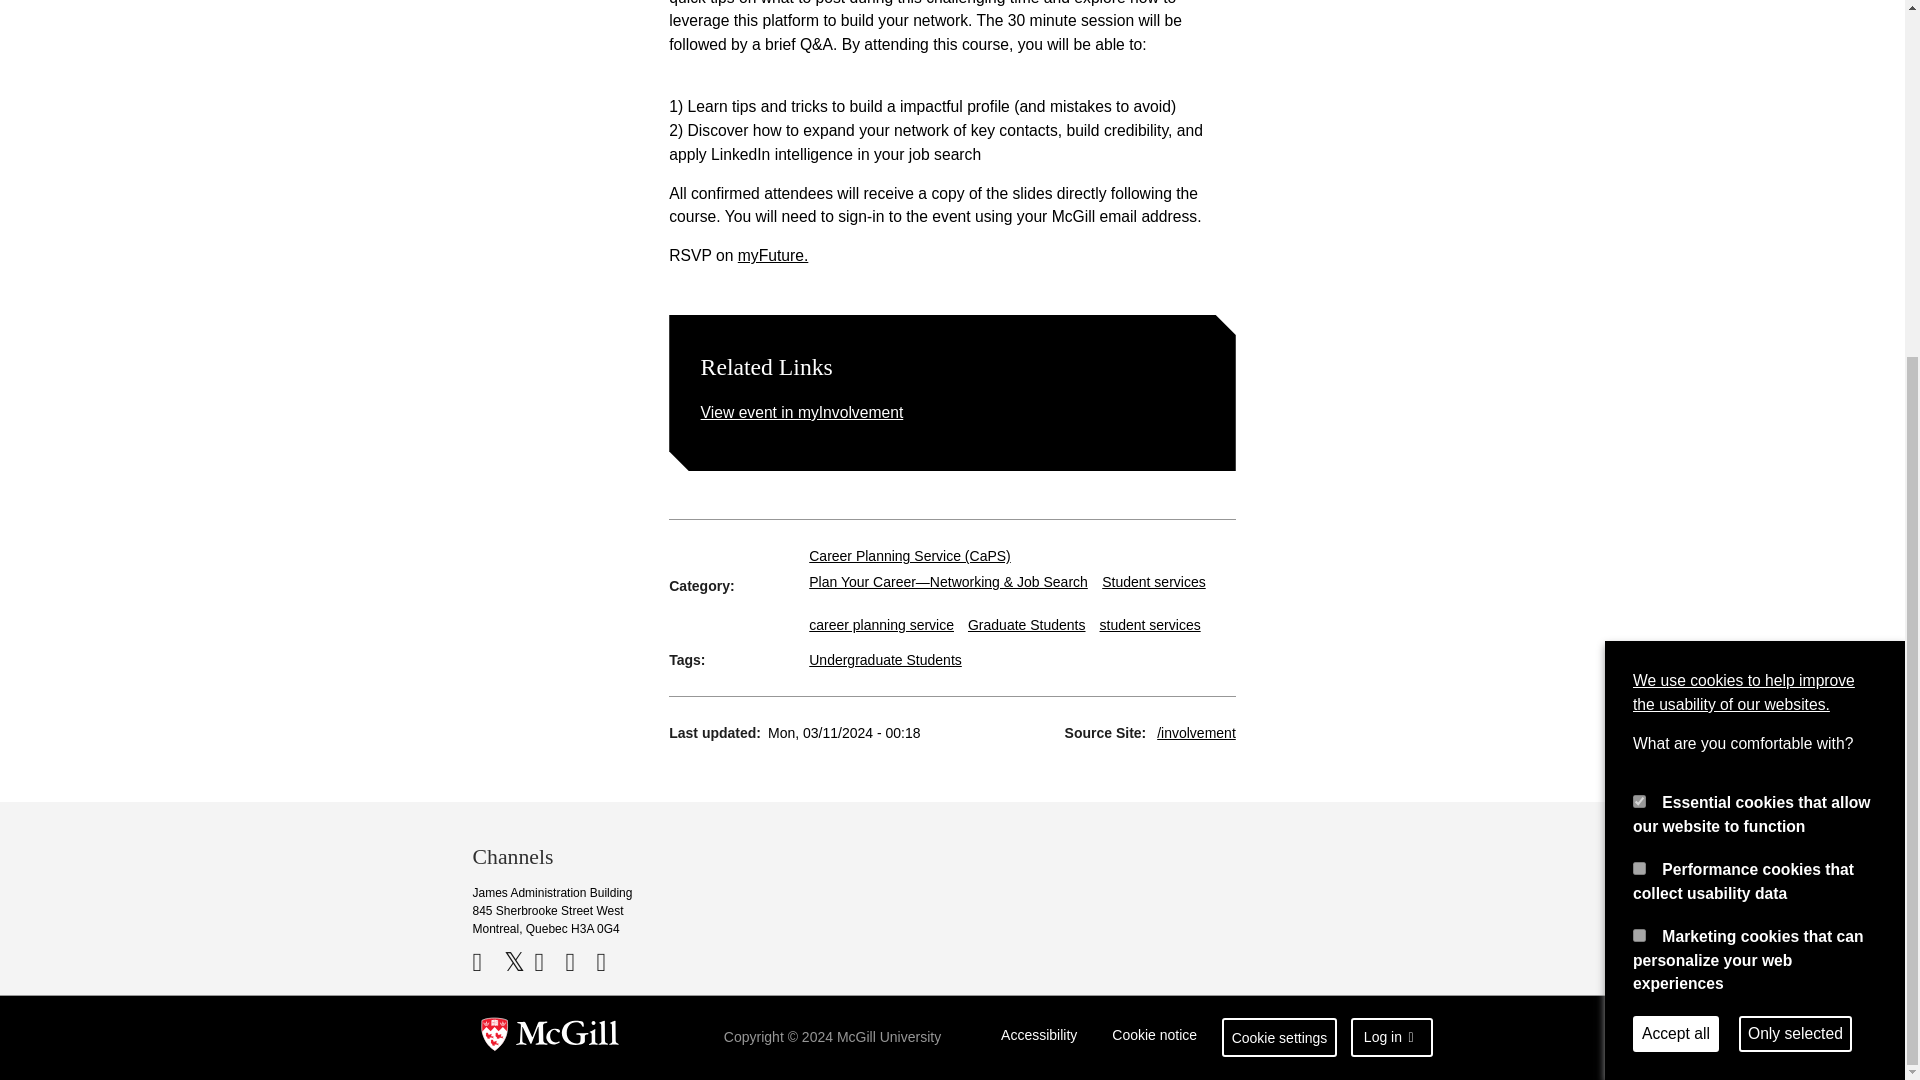  What do you see at coordinates (546, 962) in the screenshot?
I see `YouTube` at bounding box center [546, 962].